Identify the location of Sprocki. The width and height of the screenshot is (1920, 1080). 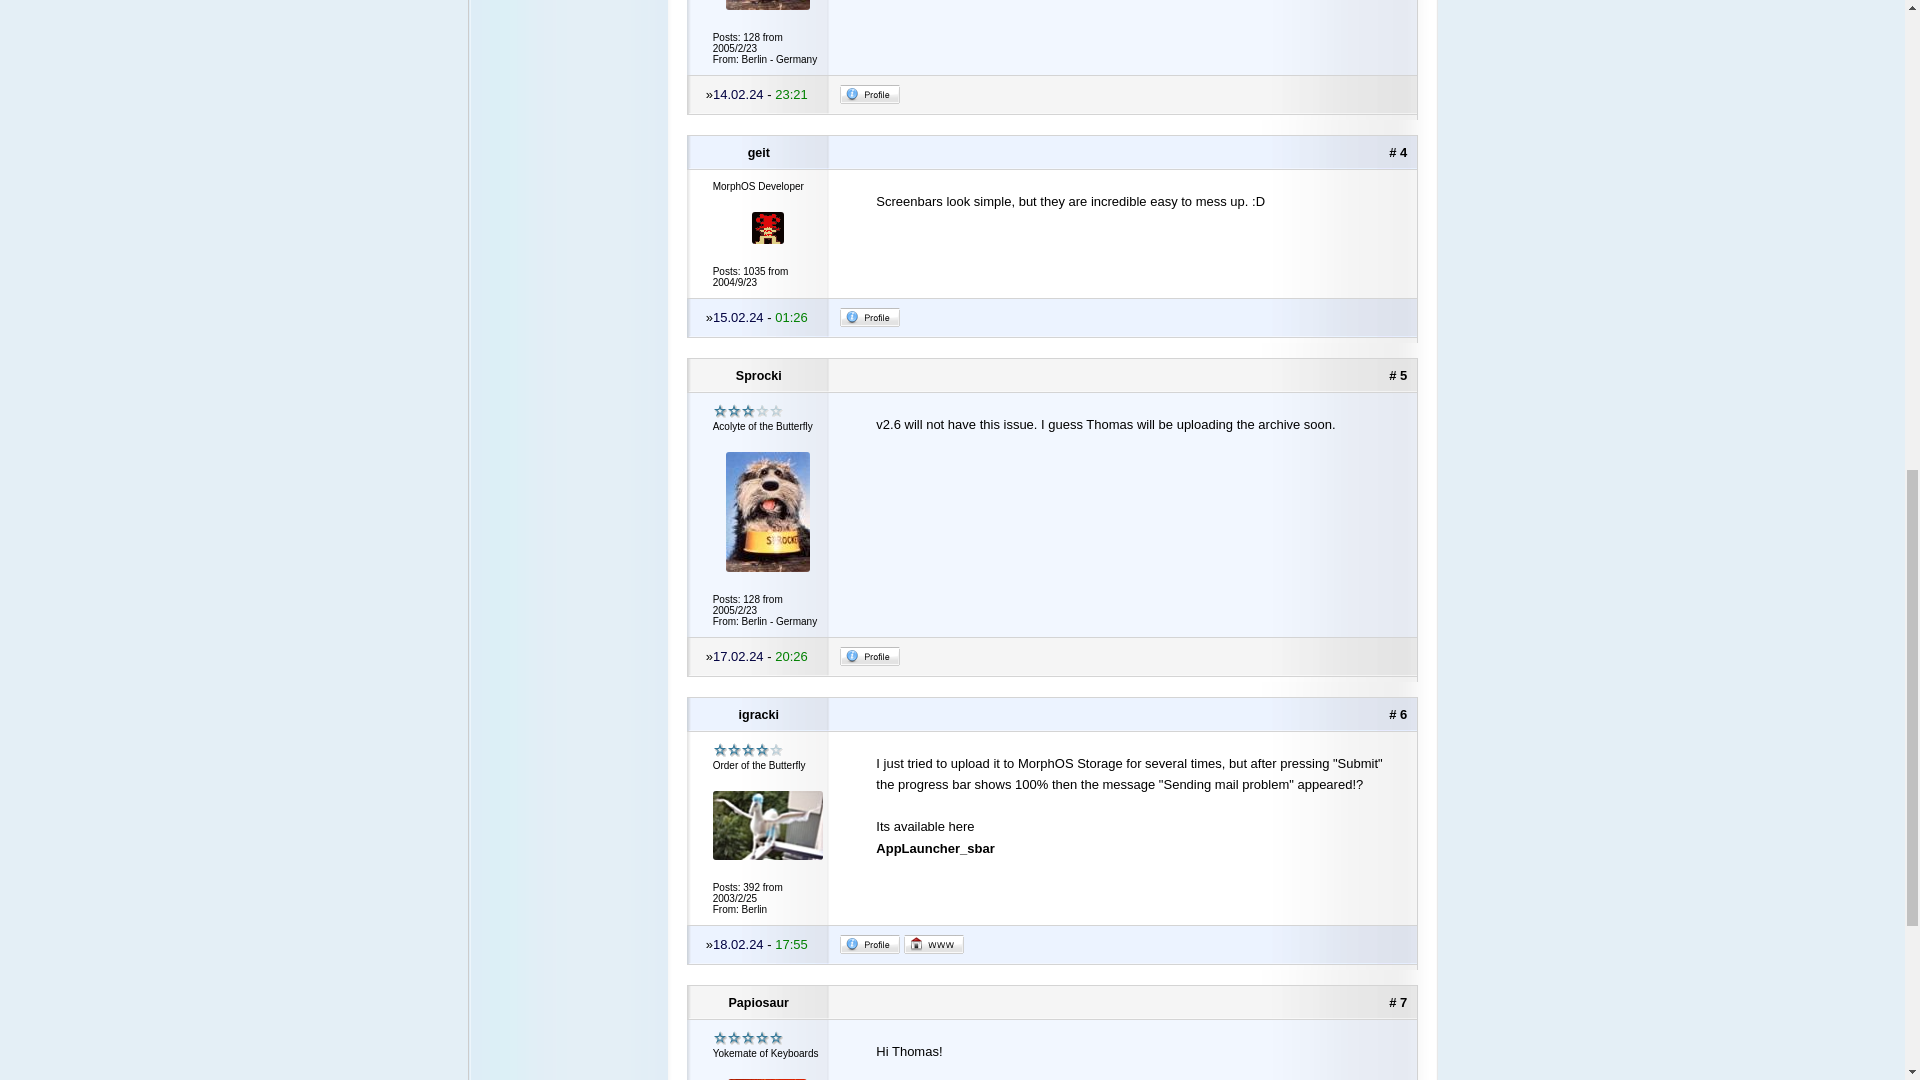
(759, 376).